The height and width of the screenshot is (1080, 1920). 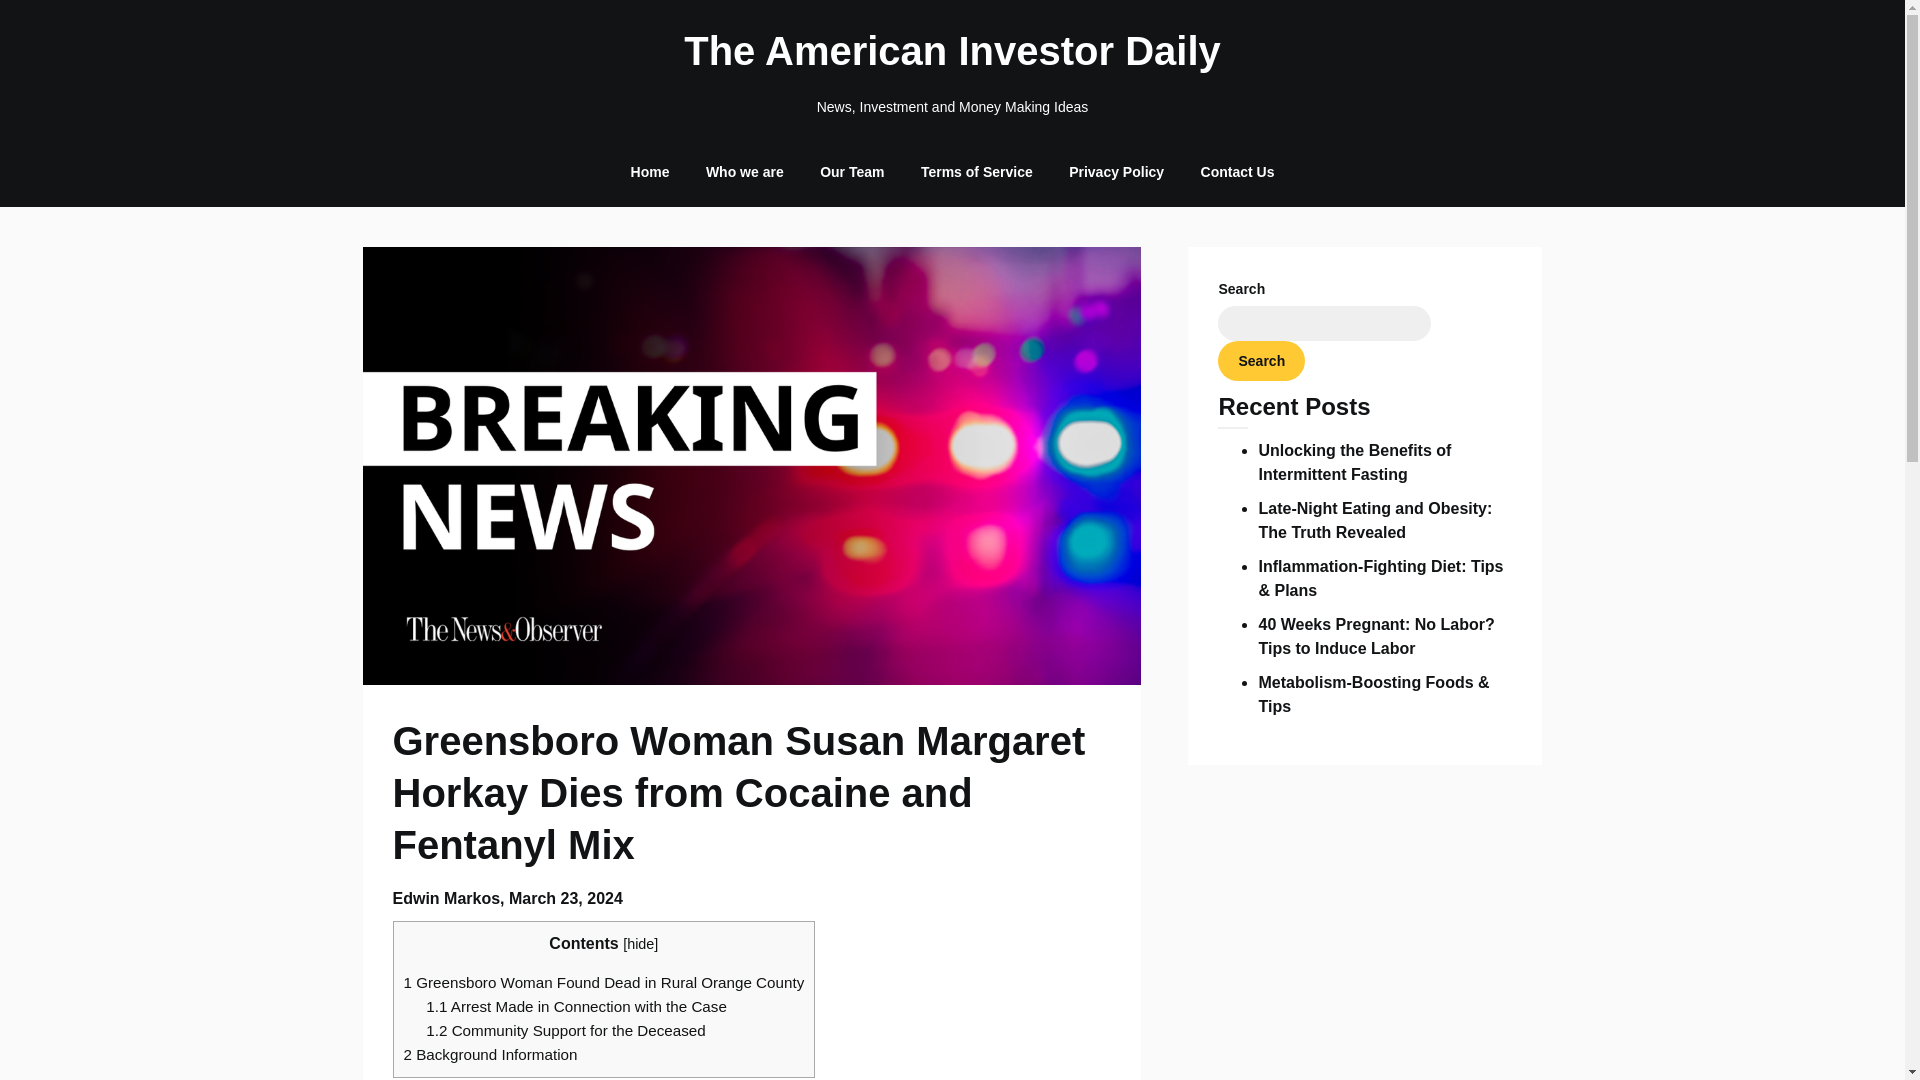 I want to click on 1.1 Arrest Made in Connection with the Case, so click(x=576, y=1006).